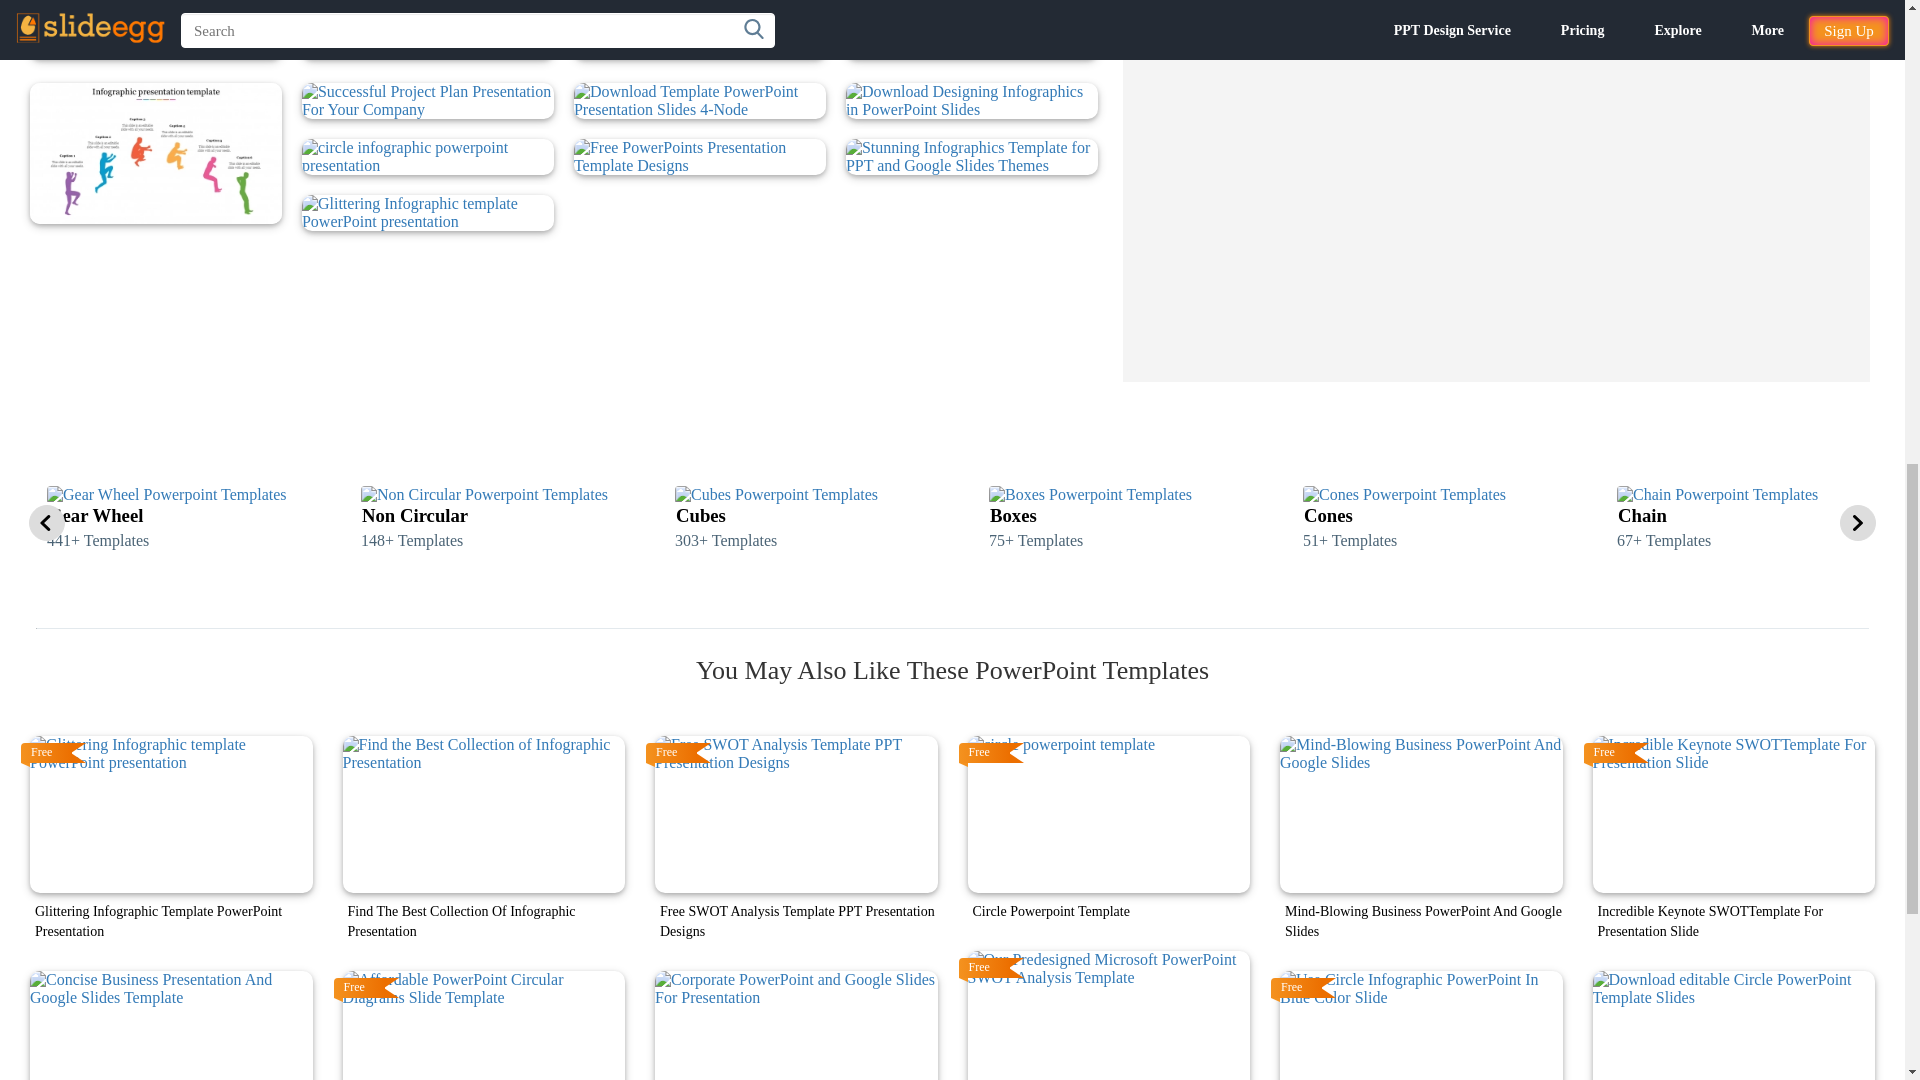  What do you see at coordinates (796, 814) in the screenshot?
I see `Free SWOT Analysis Template PPT Presentation Designs` at bounding box center [796, 814].